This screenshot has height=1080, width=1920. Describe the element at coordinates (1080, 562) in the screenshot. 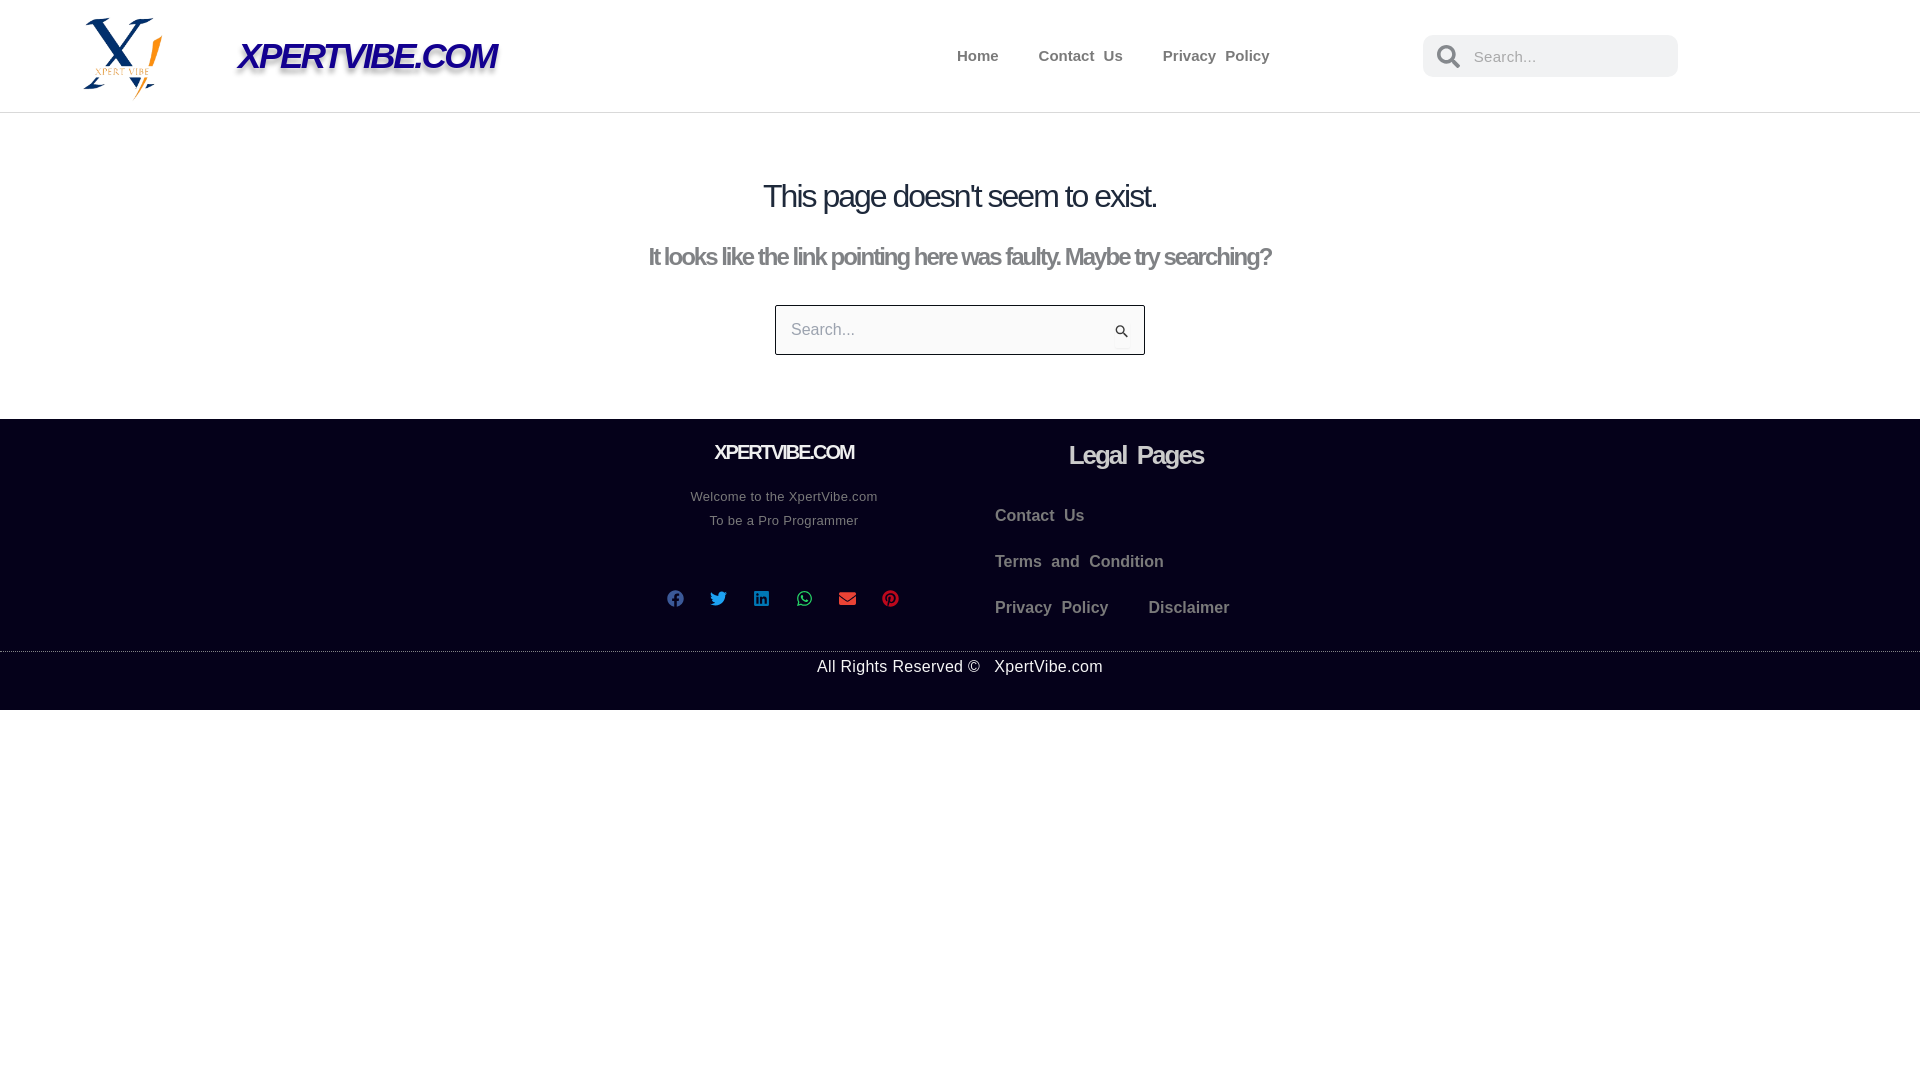

I see `Terms and Condition` at that location.